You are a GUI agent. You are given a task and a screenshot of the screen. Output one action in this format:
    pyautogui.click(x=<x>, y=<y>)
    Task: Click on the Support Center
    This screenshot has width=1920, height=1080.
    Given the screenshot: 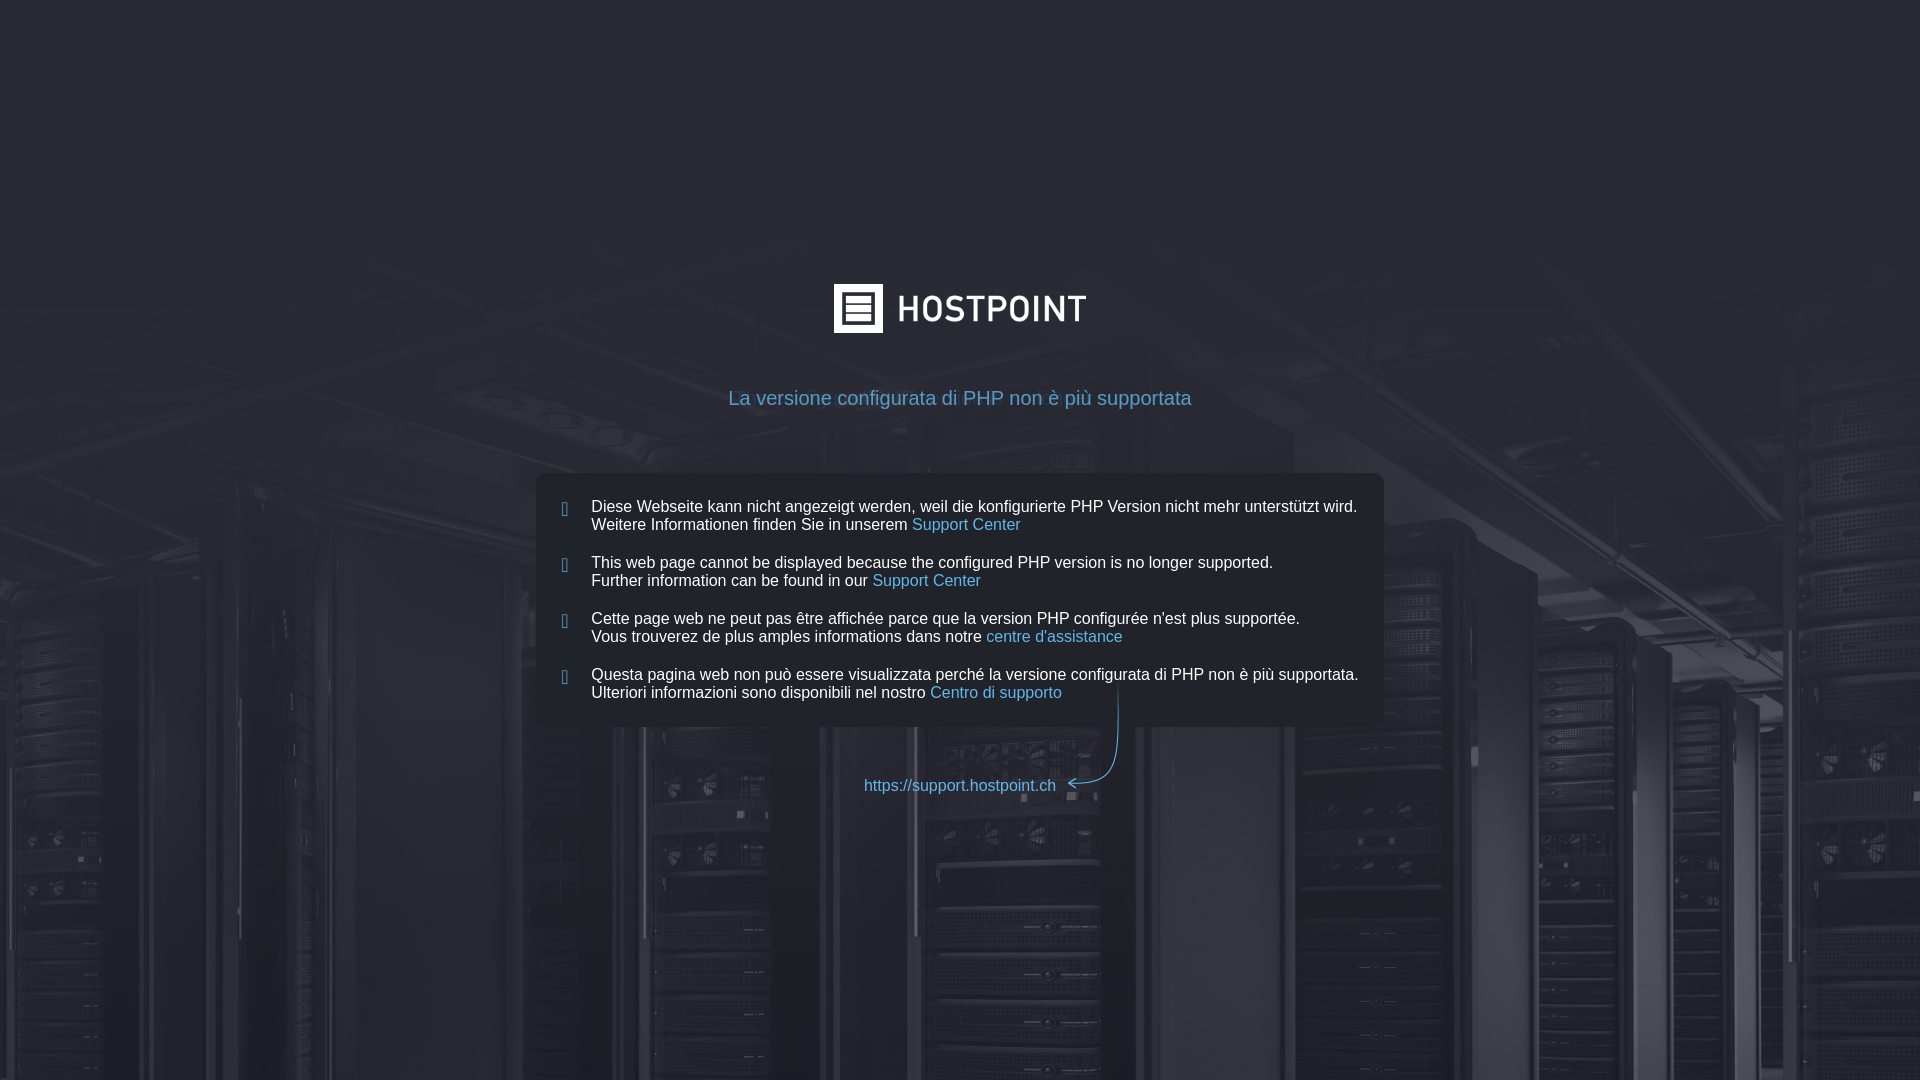 What is the action you would take?
    pyautogui.click(x=926, y=580)
    